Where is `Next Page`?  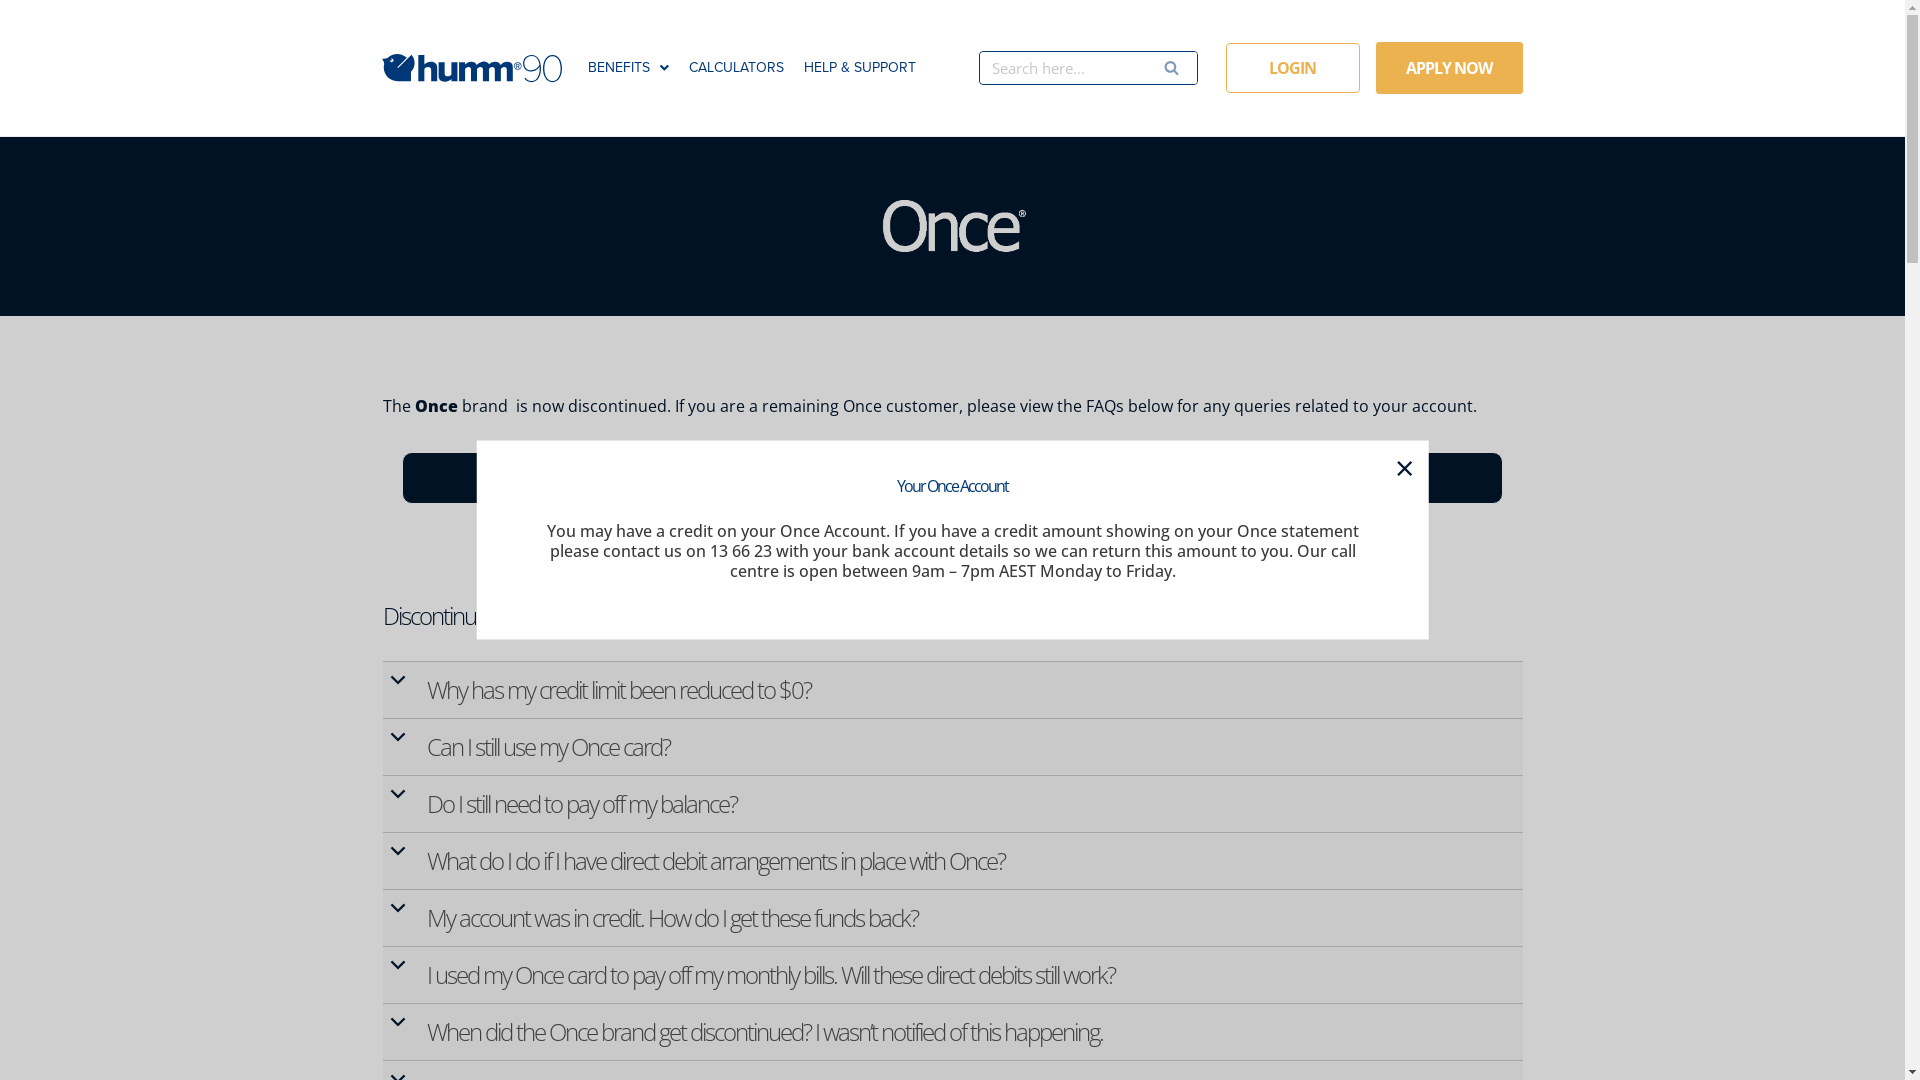
Next Page is located at coordinates (57, 24).